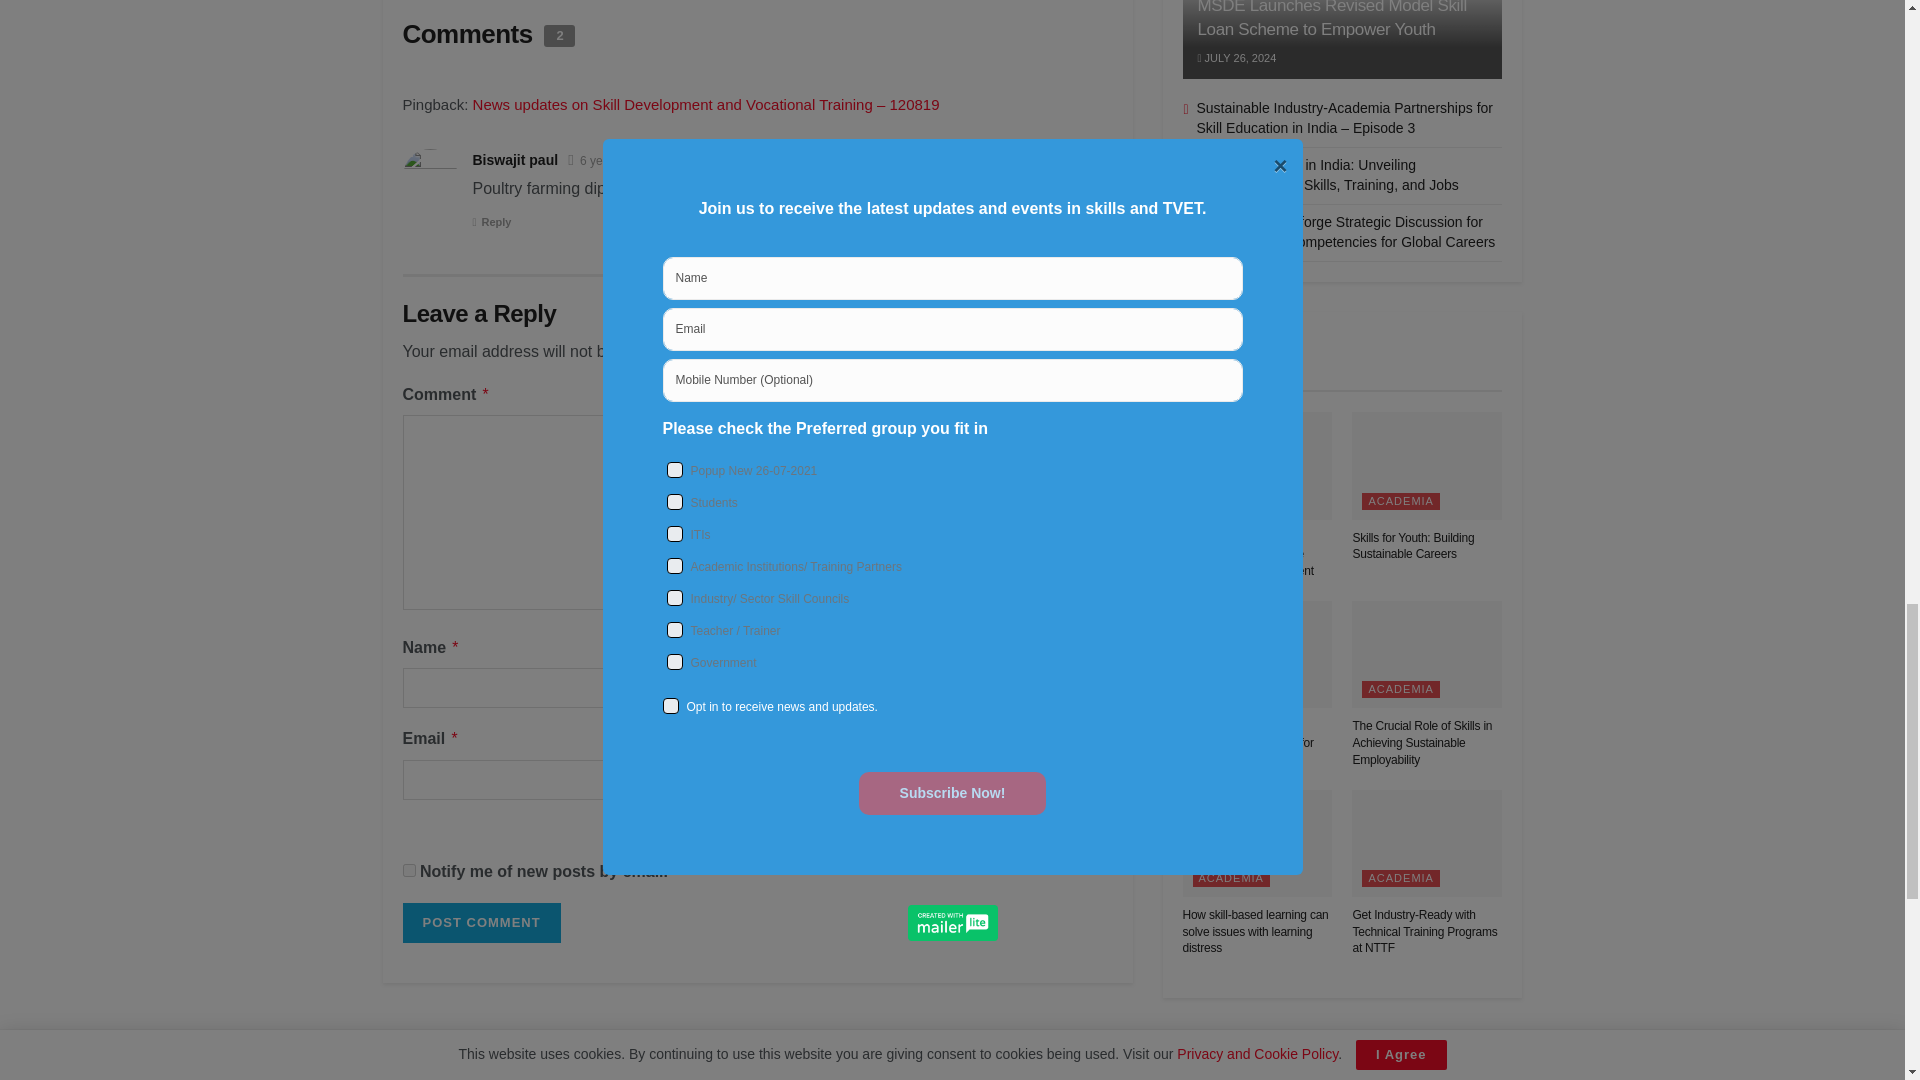 The width and height of the screenshot is (1920, 1080). I want to click on Post Comment, so click(480, 922).